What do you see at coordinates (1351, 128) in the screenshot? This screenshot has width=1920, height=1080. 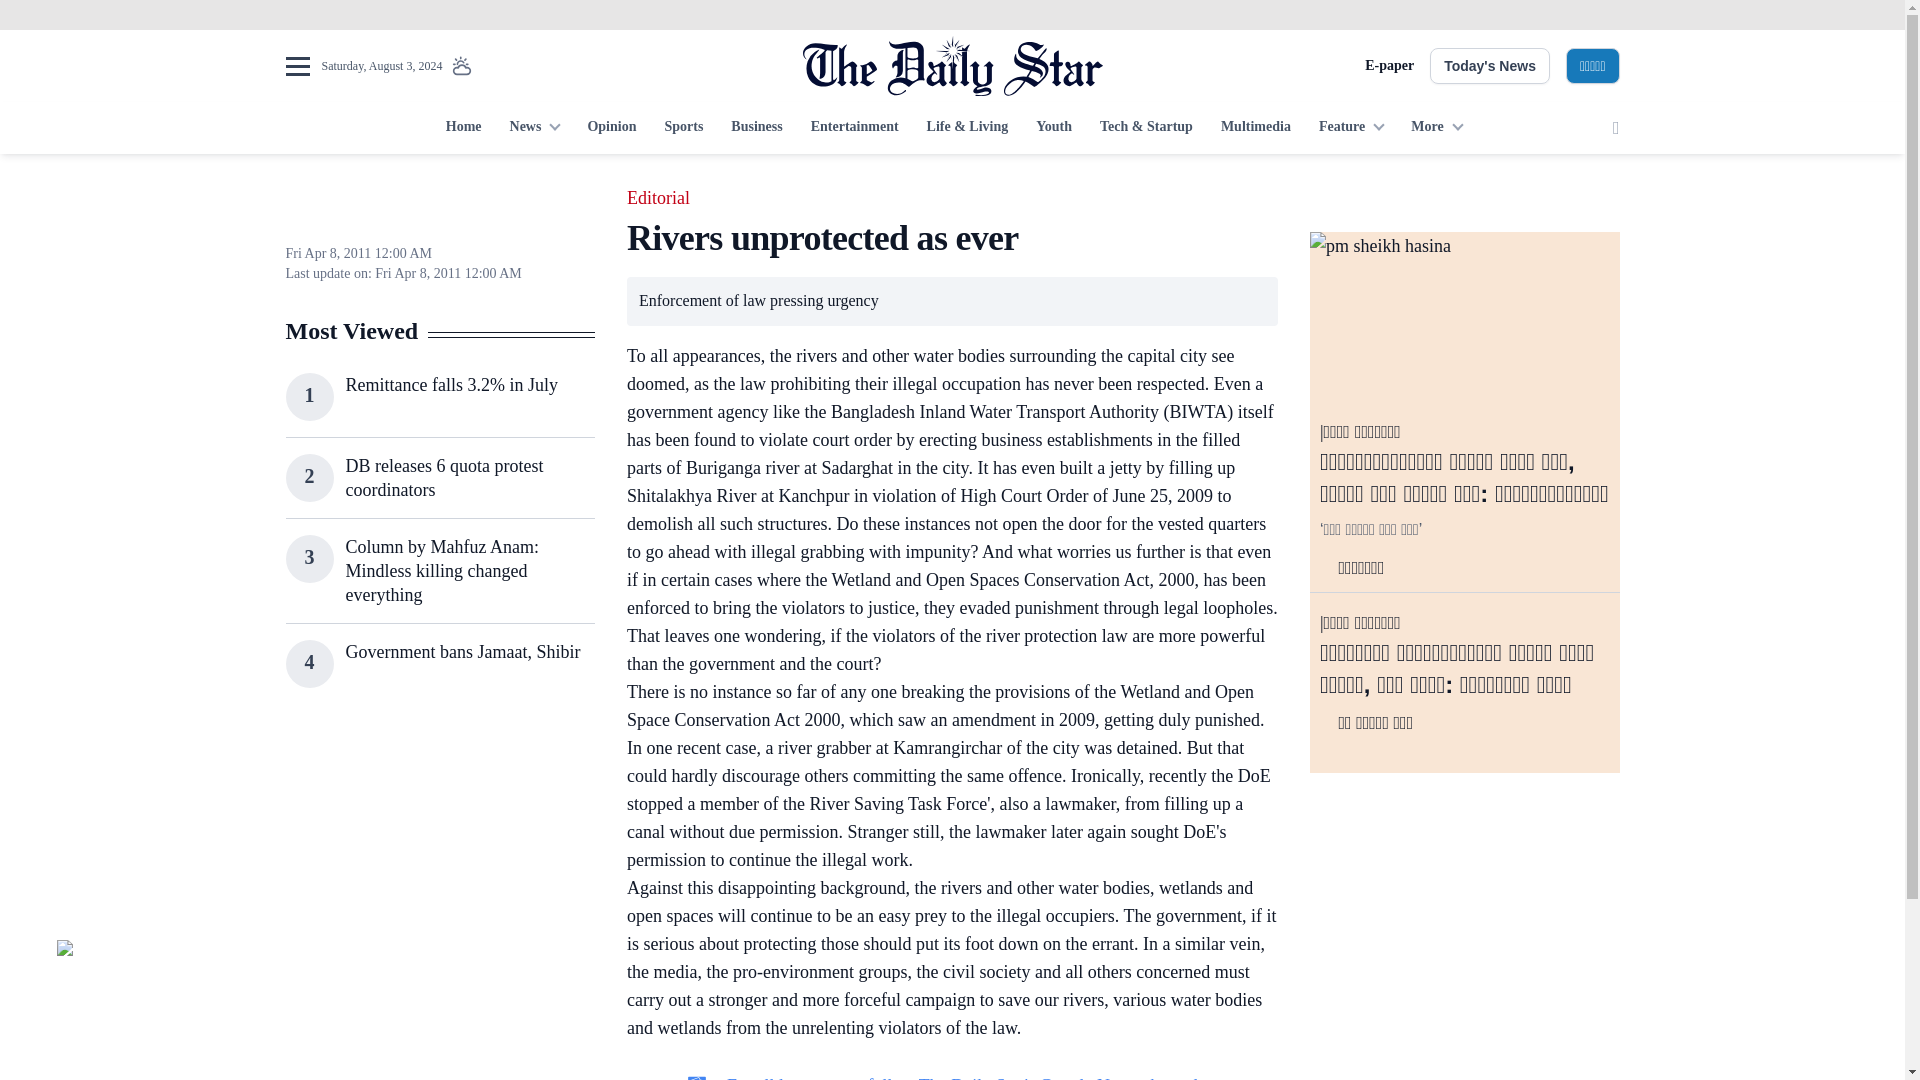 I see `Feature` at bounding box center [1351, 128].